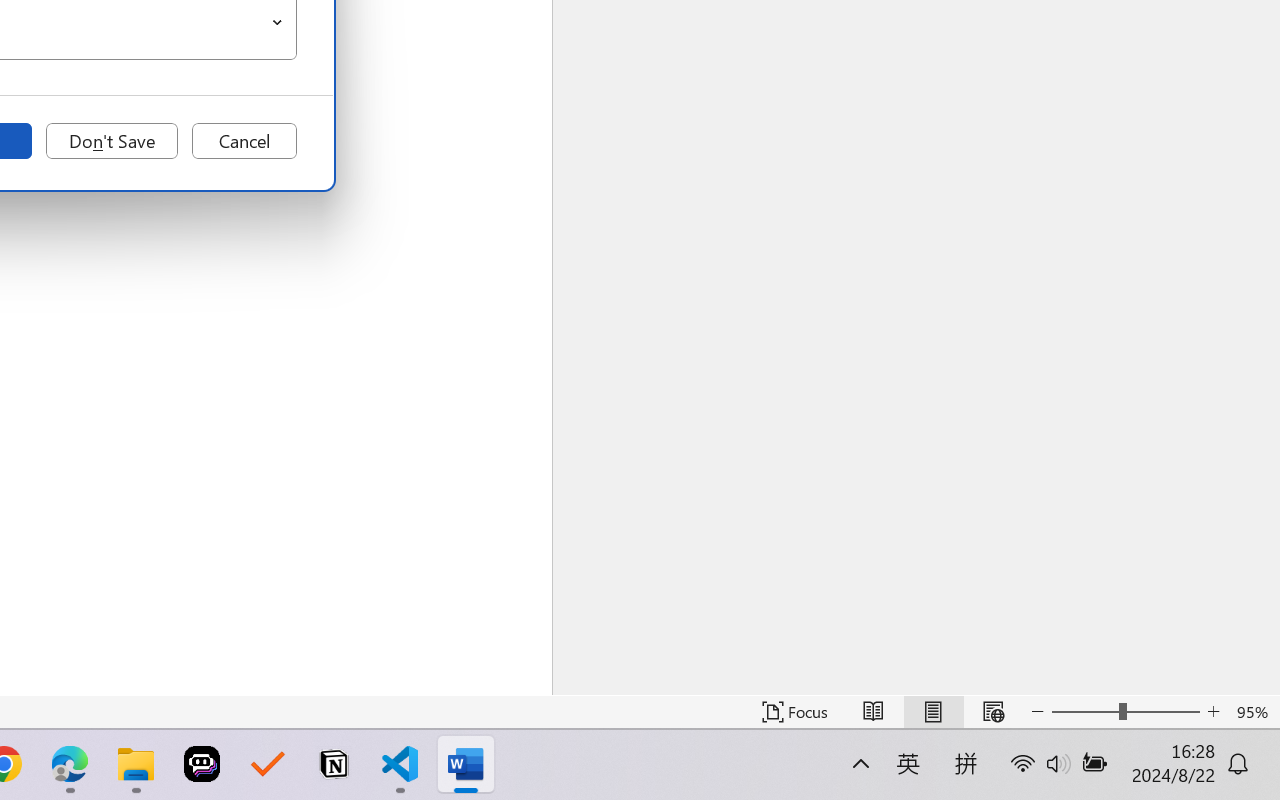 Image resolution: width=1280 pixels, height=800 pixels. Describe the element at coordinates (202, 764) in the screenshot. I see `Poe` at that location.